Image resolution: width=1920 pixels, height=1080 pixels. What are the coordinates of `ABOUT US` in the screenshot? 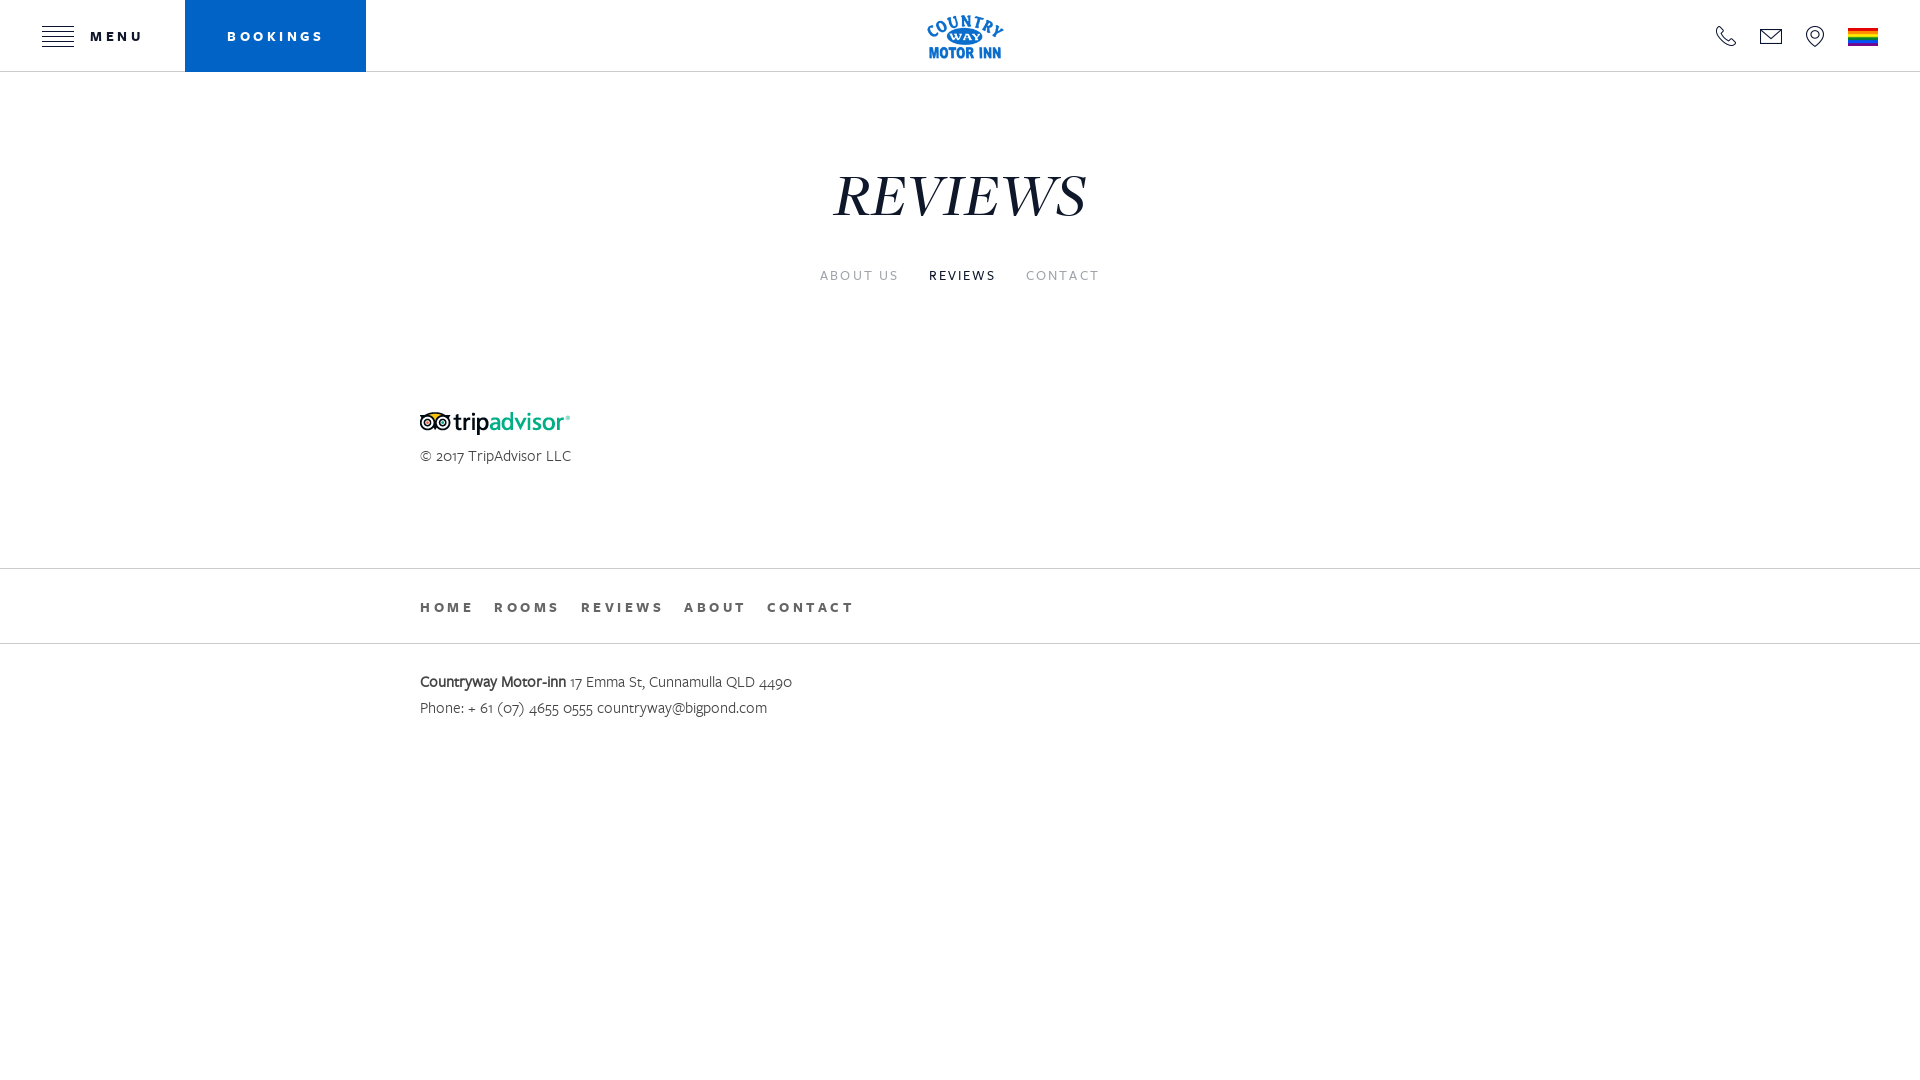 It's located at (160, 140).